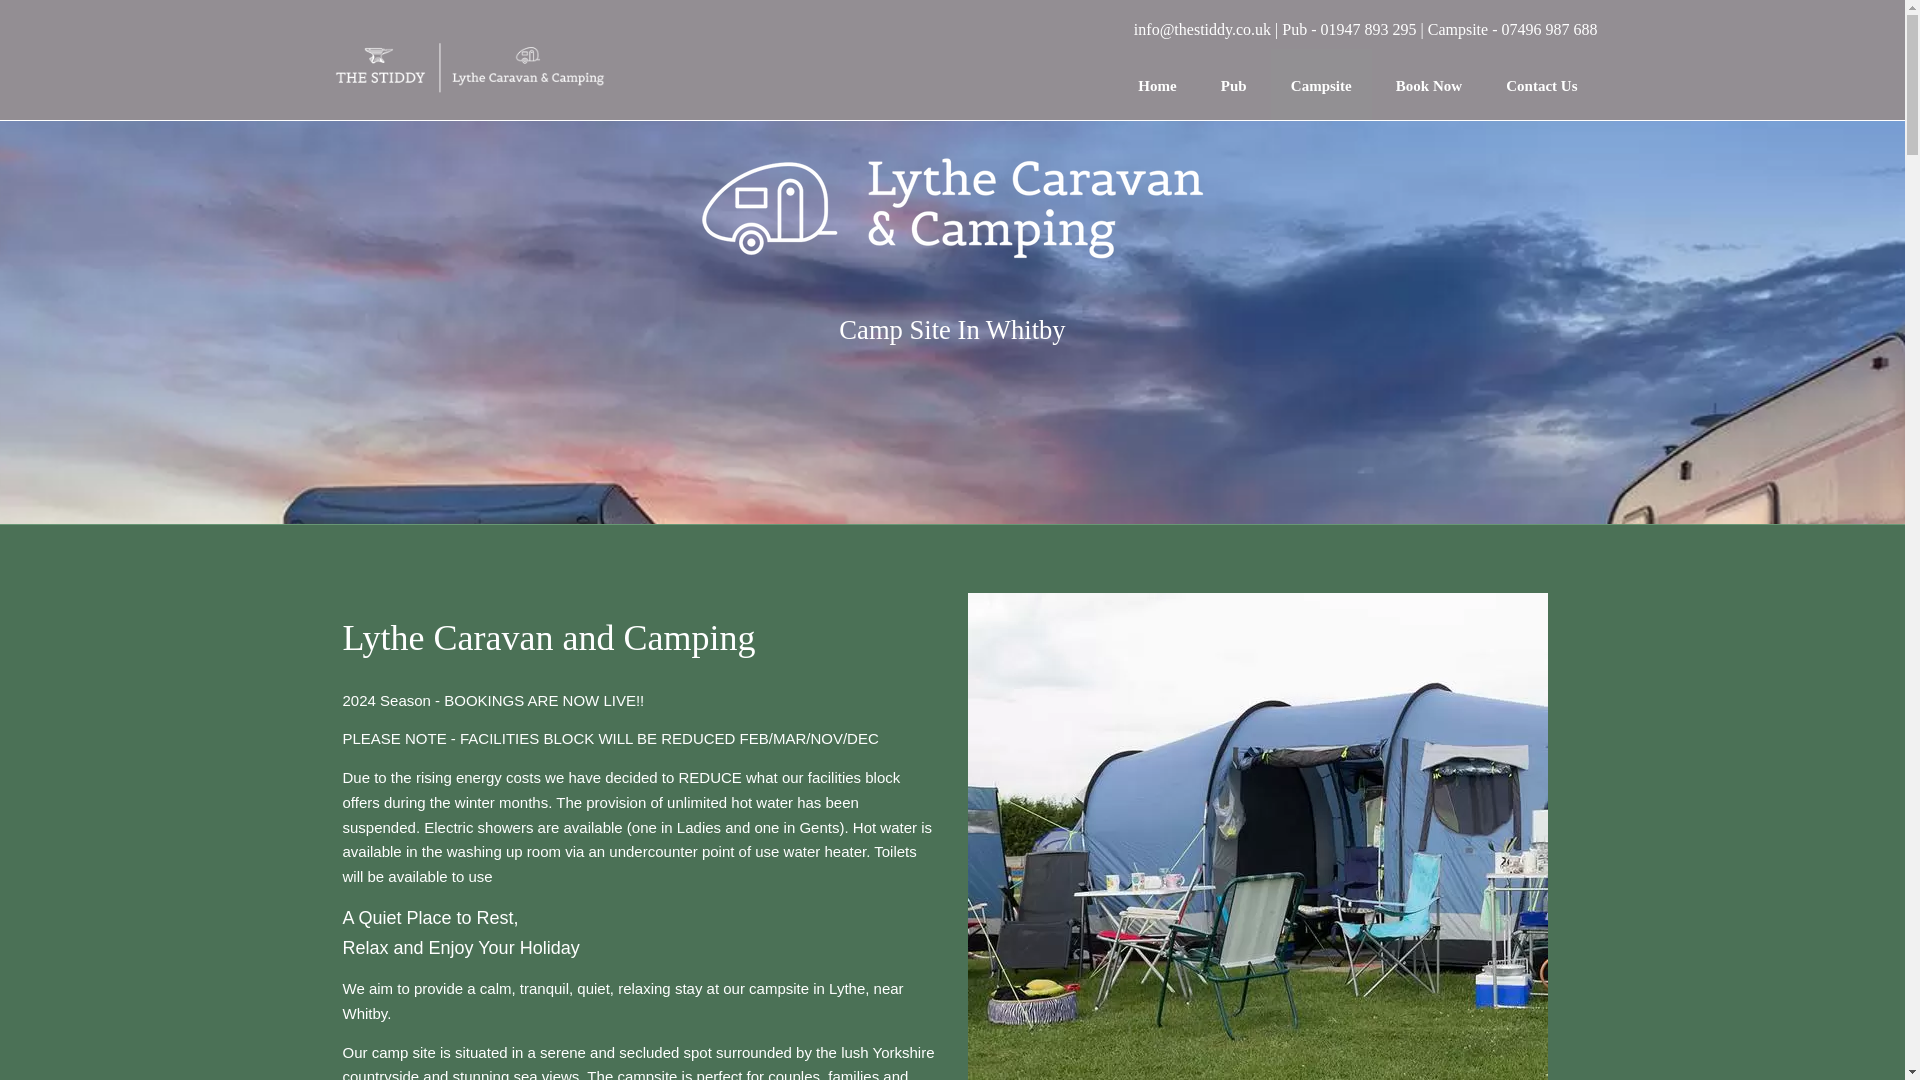  I want to click on Home, so click(1156, 82).